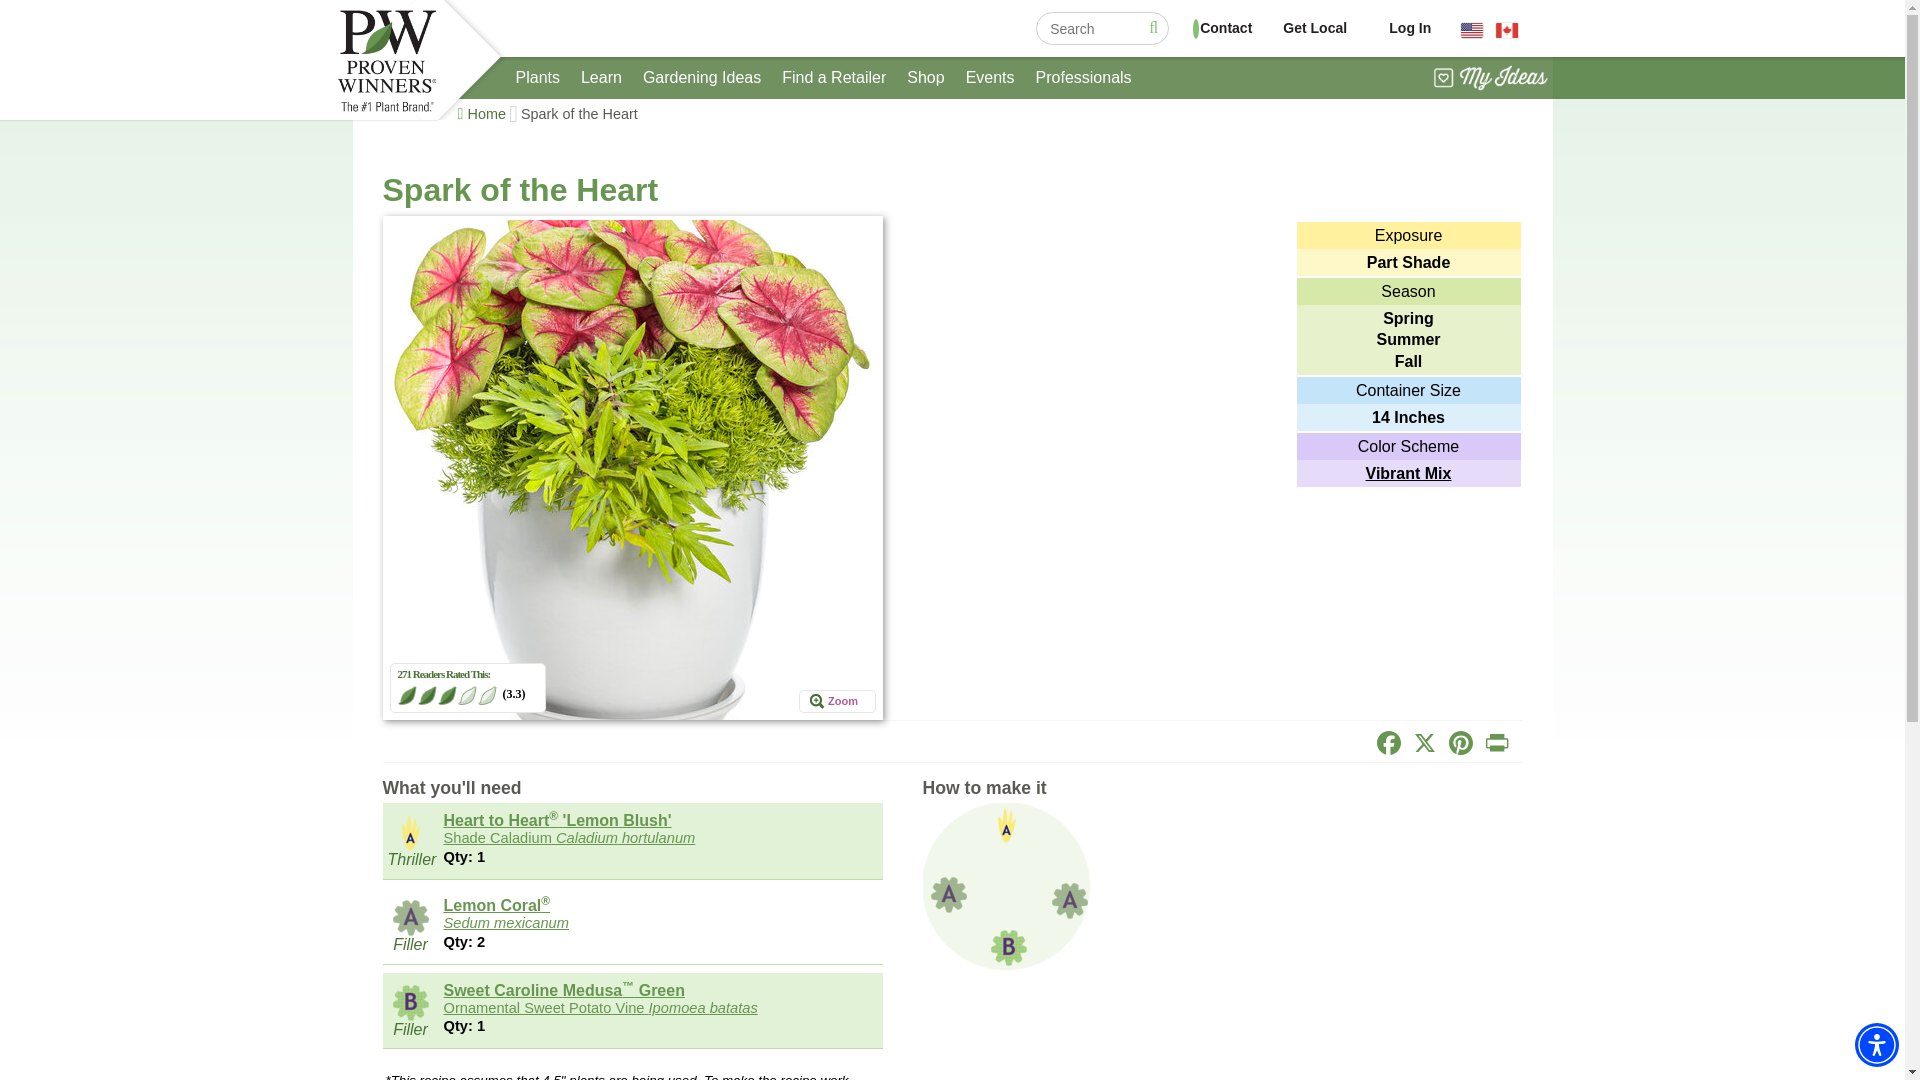 The width and height of the screenshot is (1920, 1080). What do you see at coordinates (1409, 28) in the screenshot?
I see `Log In` at bounding box center [1409, 28].